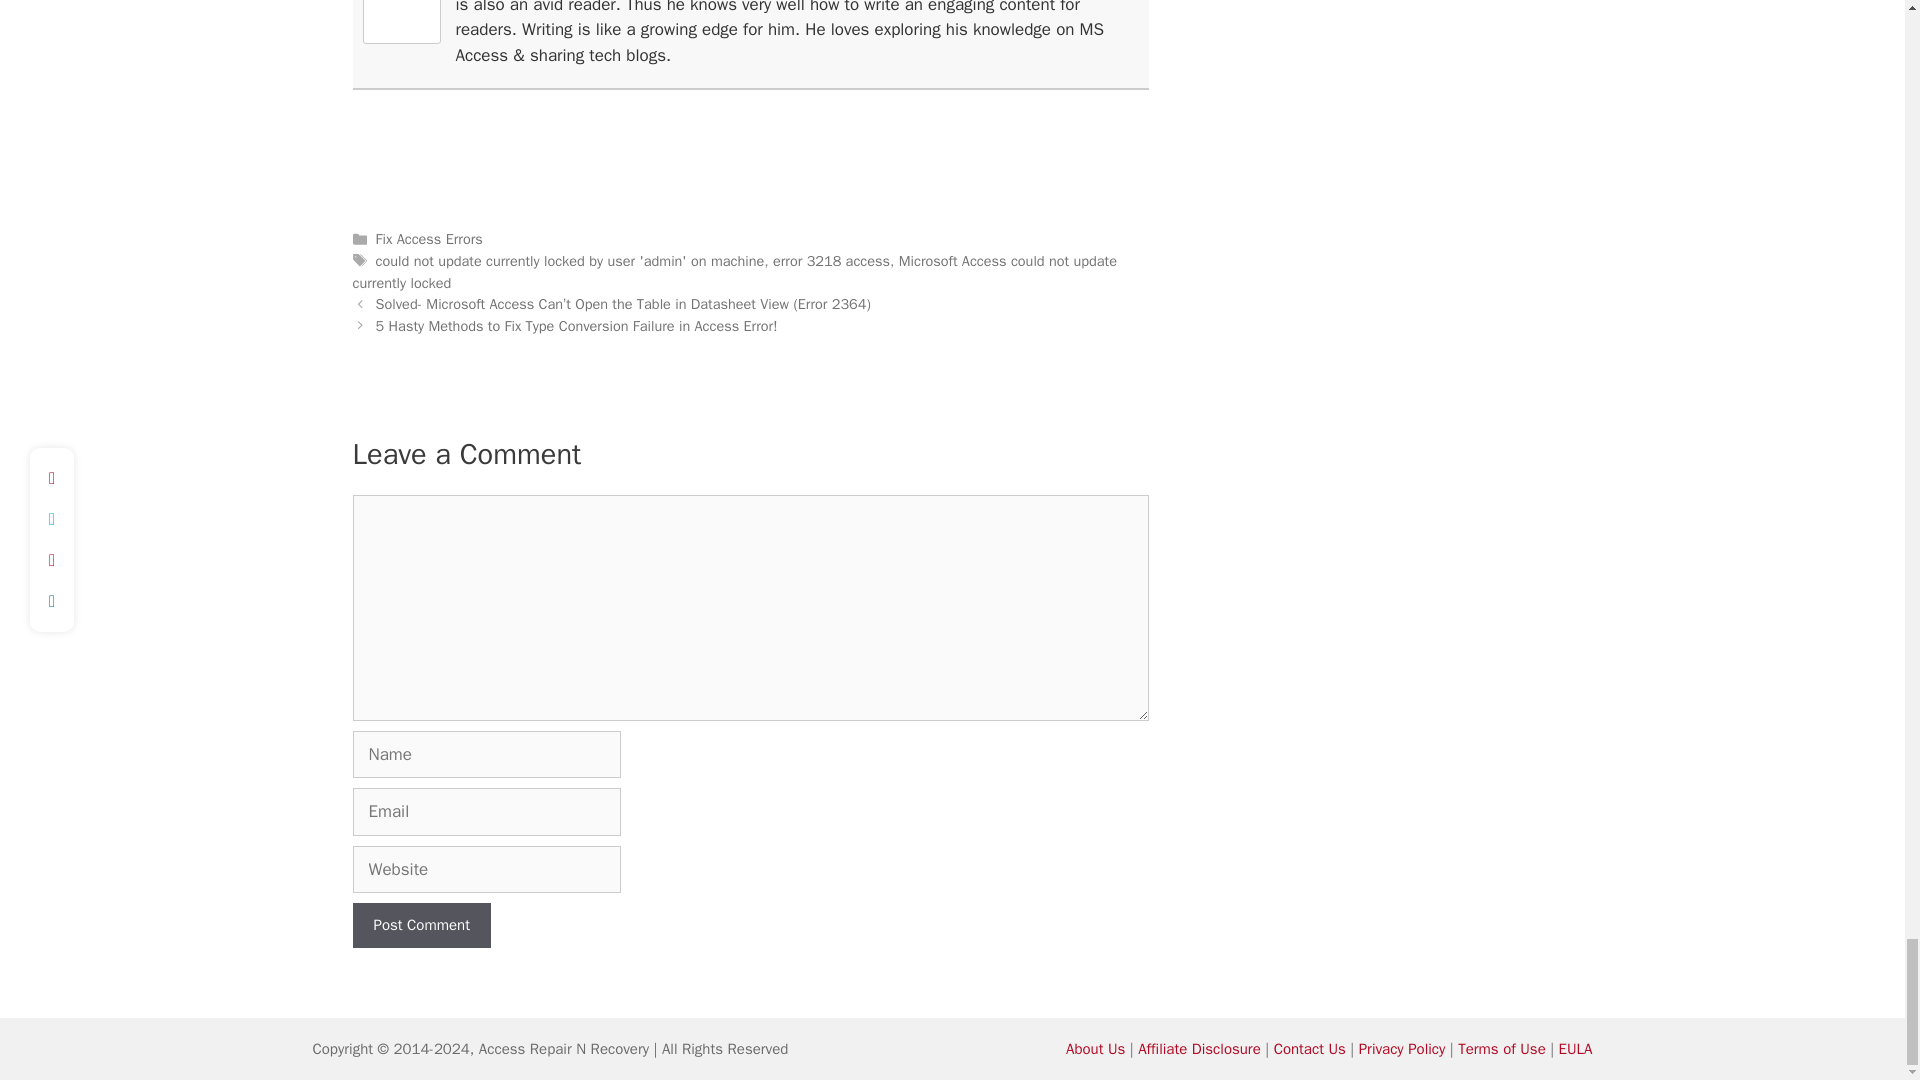  Describe the element at coordinates (420, 925) in the screenshot. I see `Post Comment` at that location.